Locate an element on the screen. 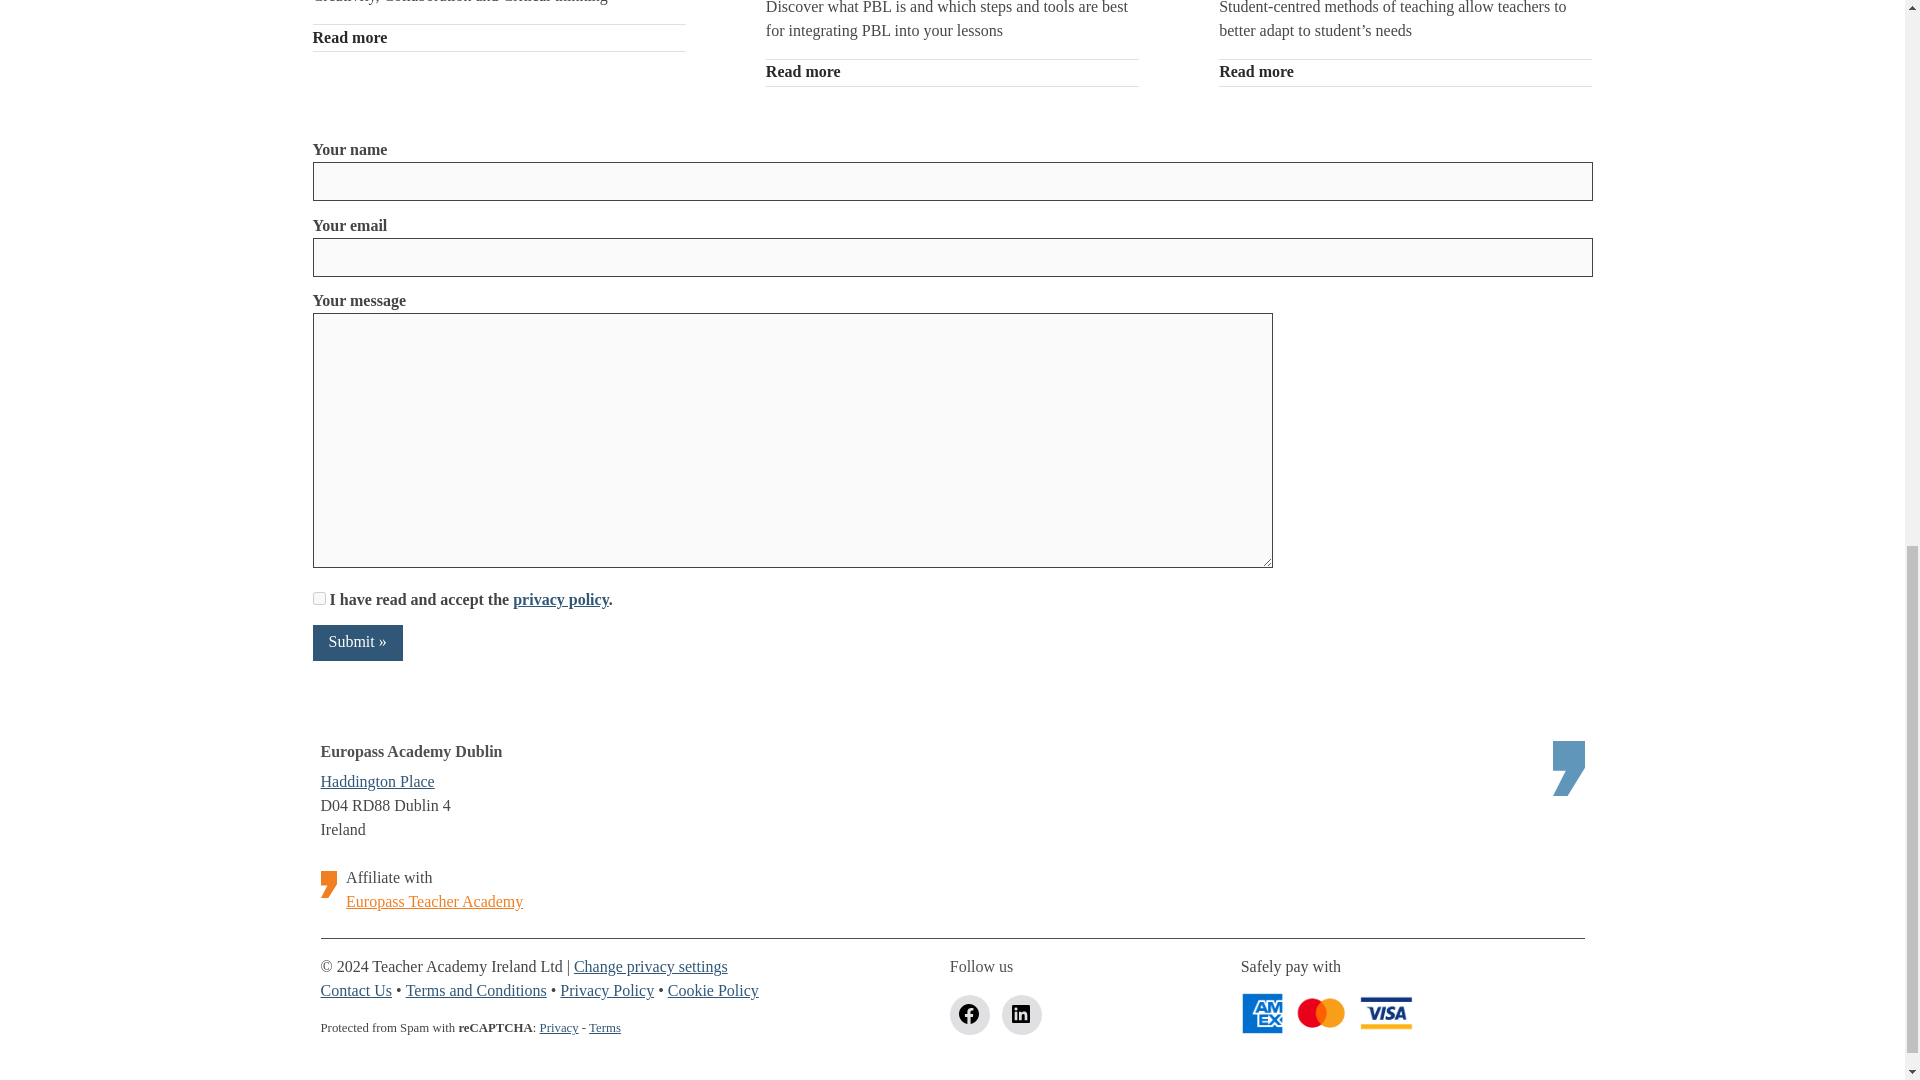 This screenshot has height=1080, width=1920. Europass Teacher Academy is located at coordinates (434, 902).